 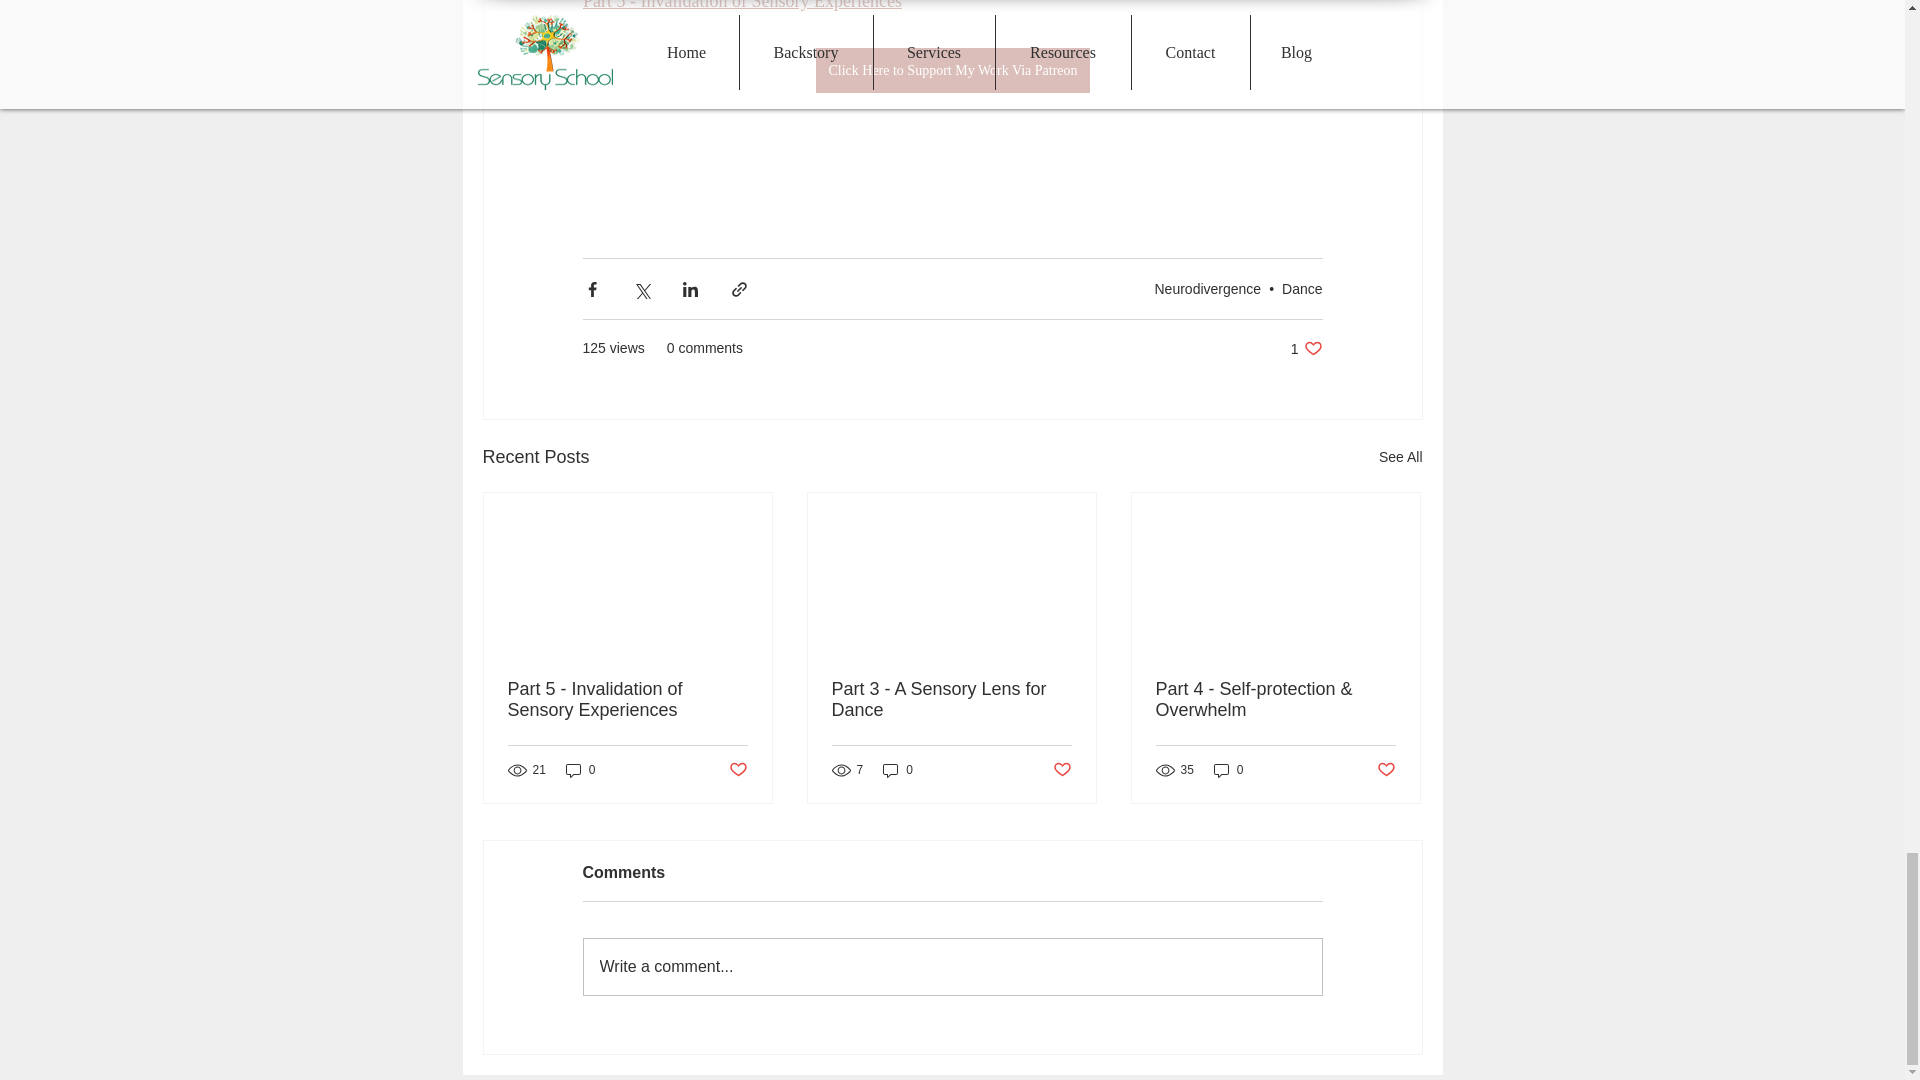 What do you see at coordinates (1306, 348) in the screenshot?
I see `Part 5 - Invalidation of Sensory Experiences` at bounding box center [1306, 348].